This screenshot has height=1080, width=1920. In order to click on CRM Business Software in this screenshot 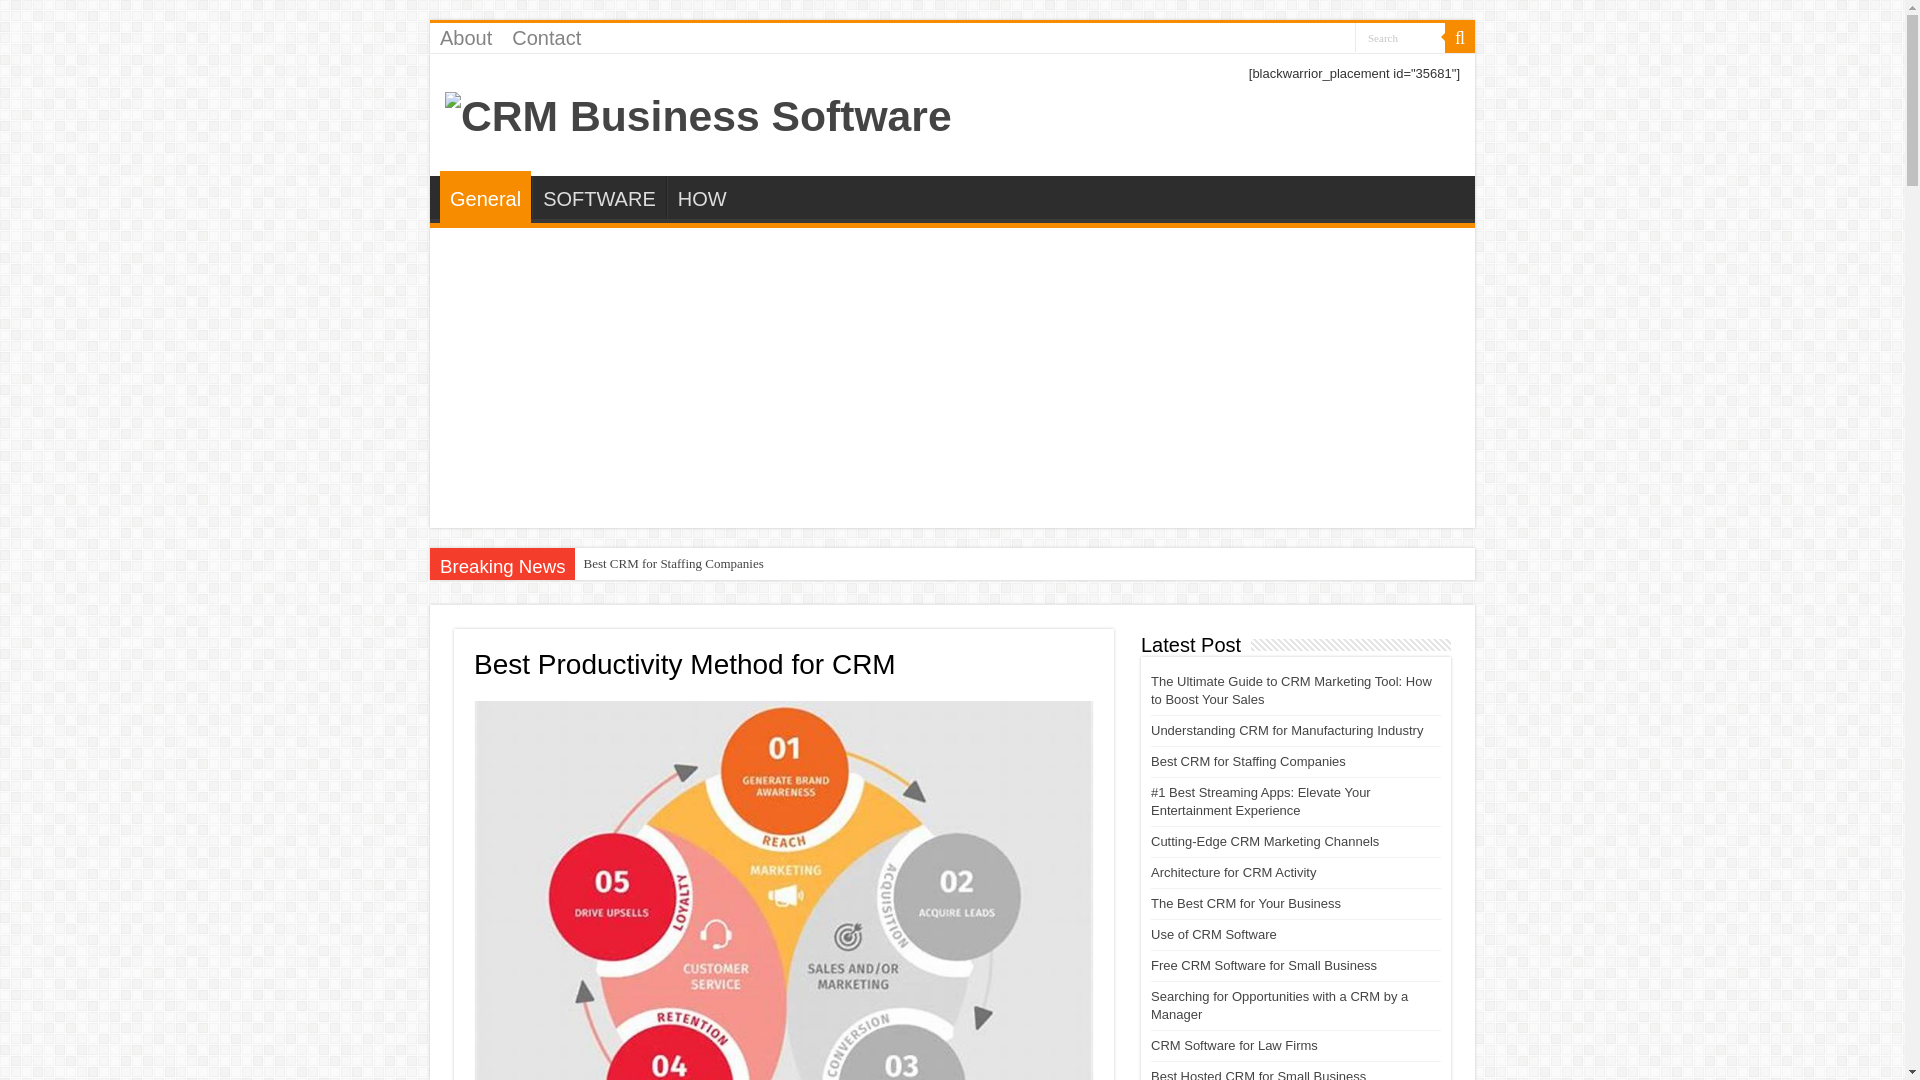, I will do `click(698, 112)`.